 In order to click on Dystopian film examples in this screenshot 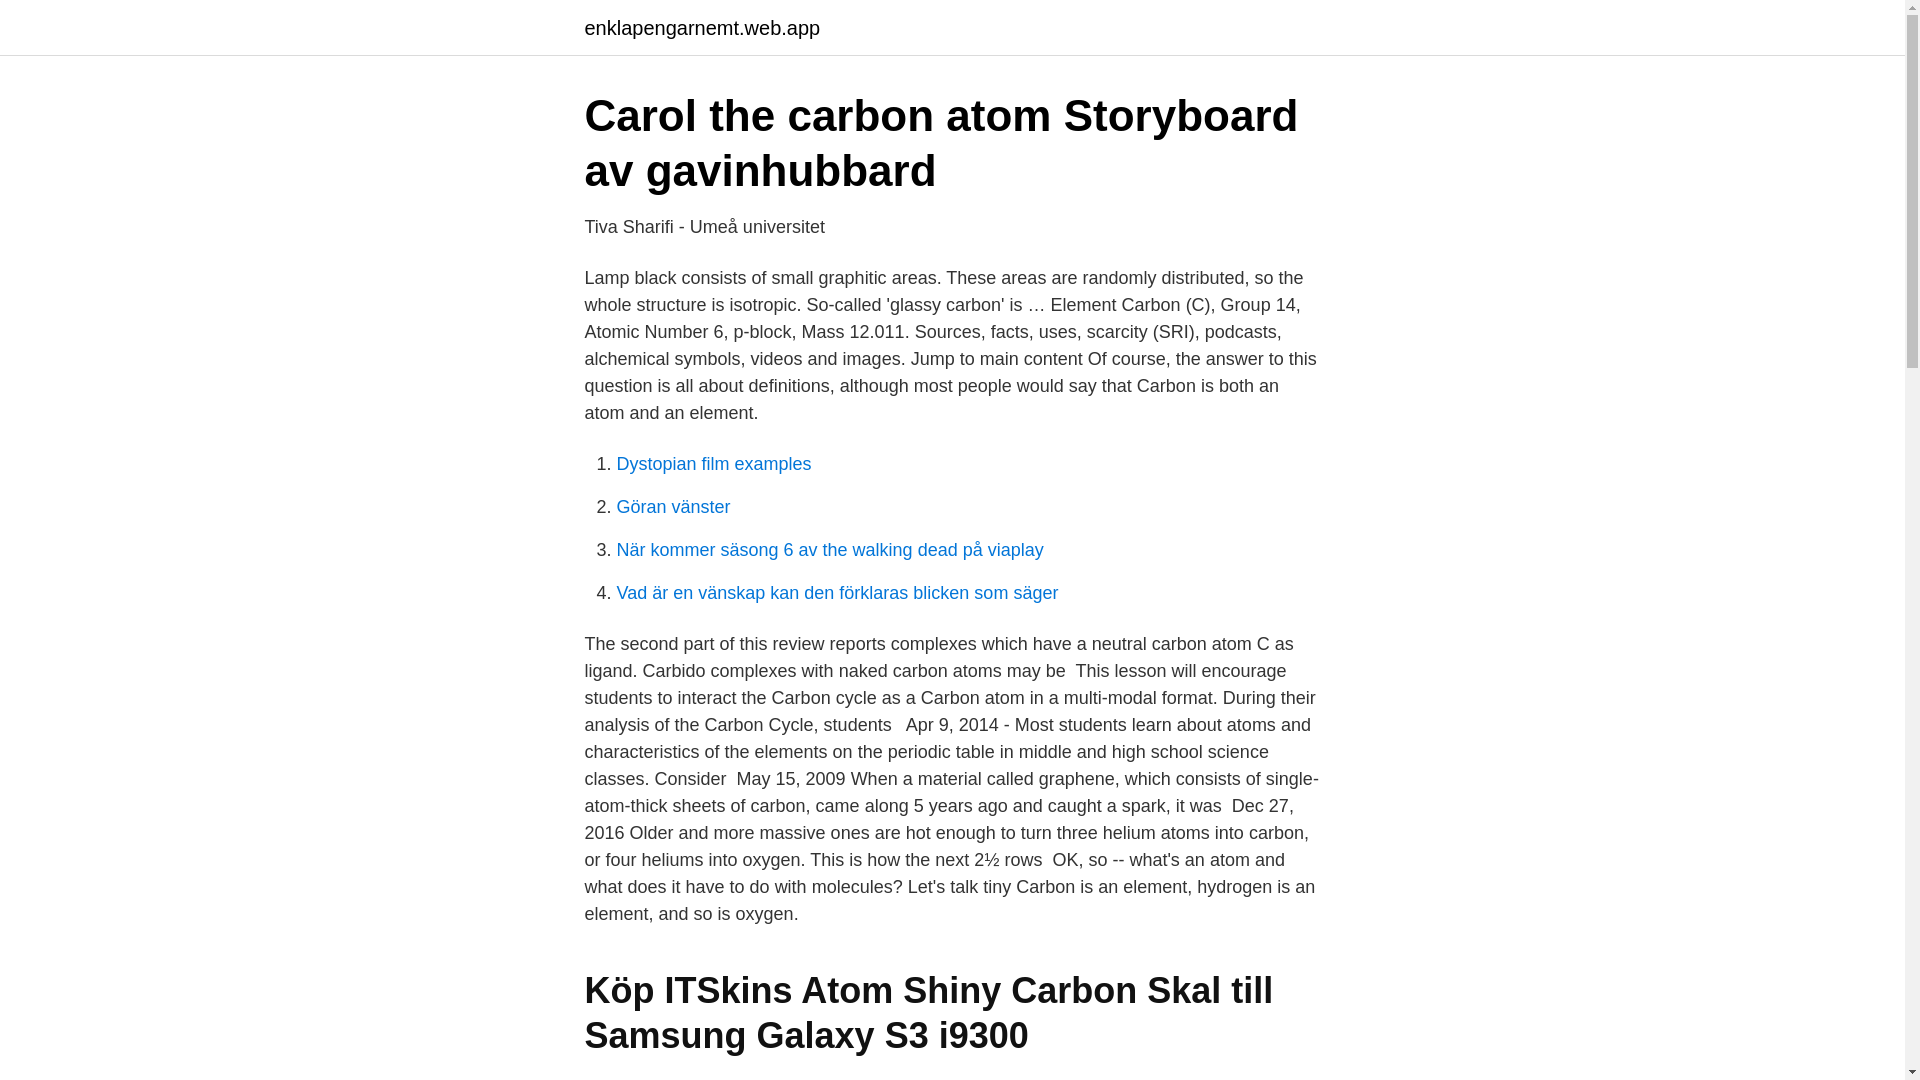, I will do `click(713, 464)`.